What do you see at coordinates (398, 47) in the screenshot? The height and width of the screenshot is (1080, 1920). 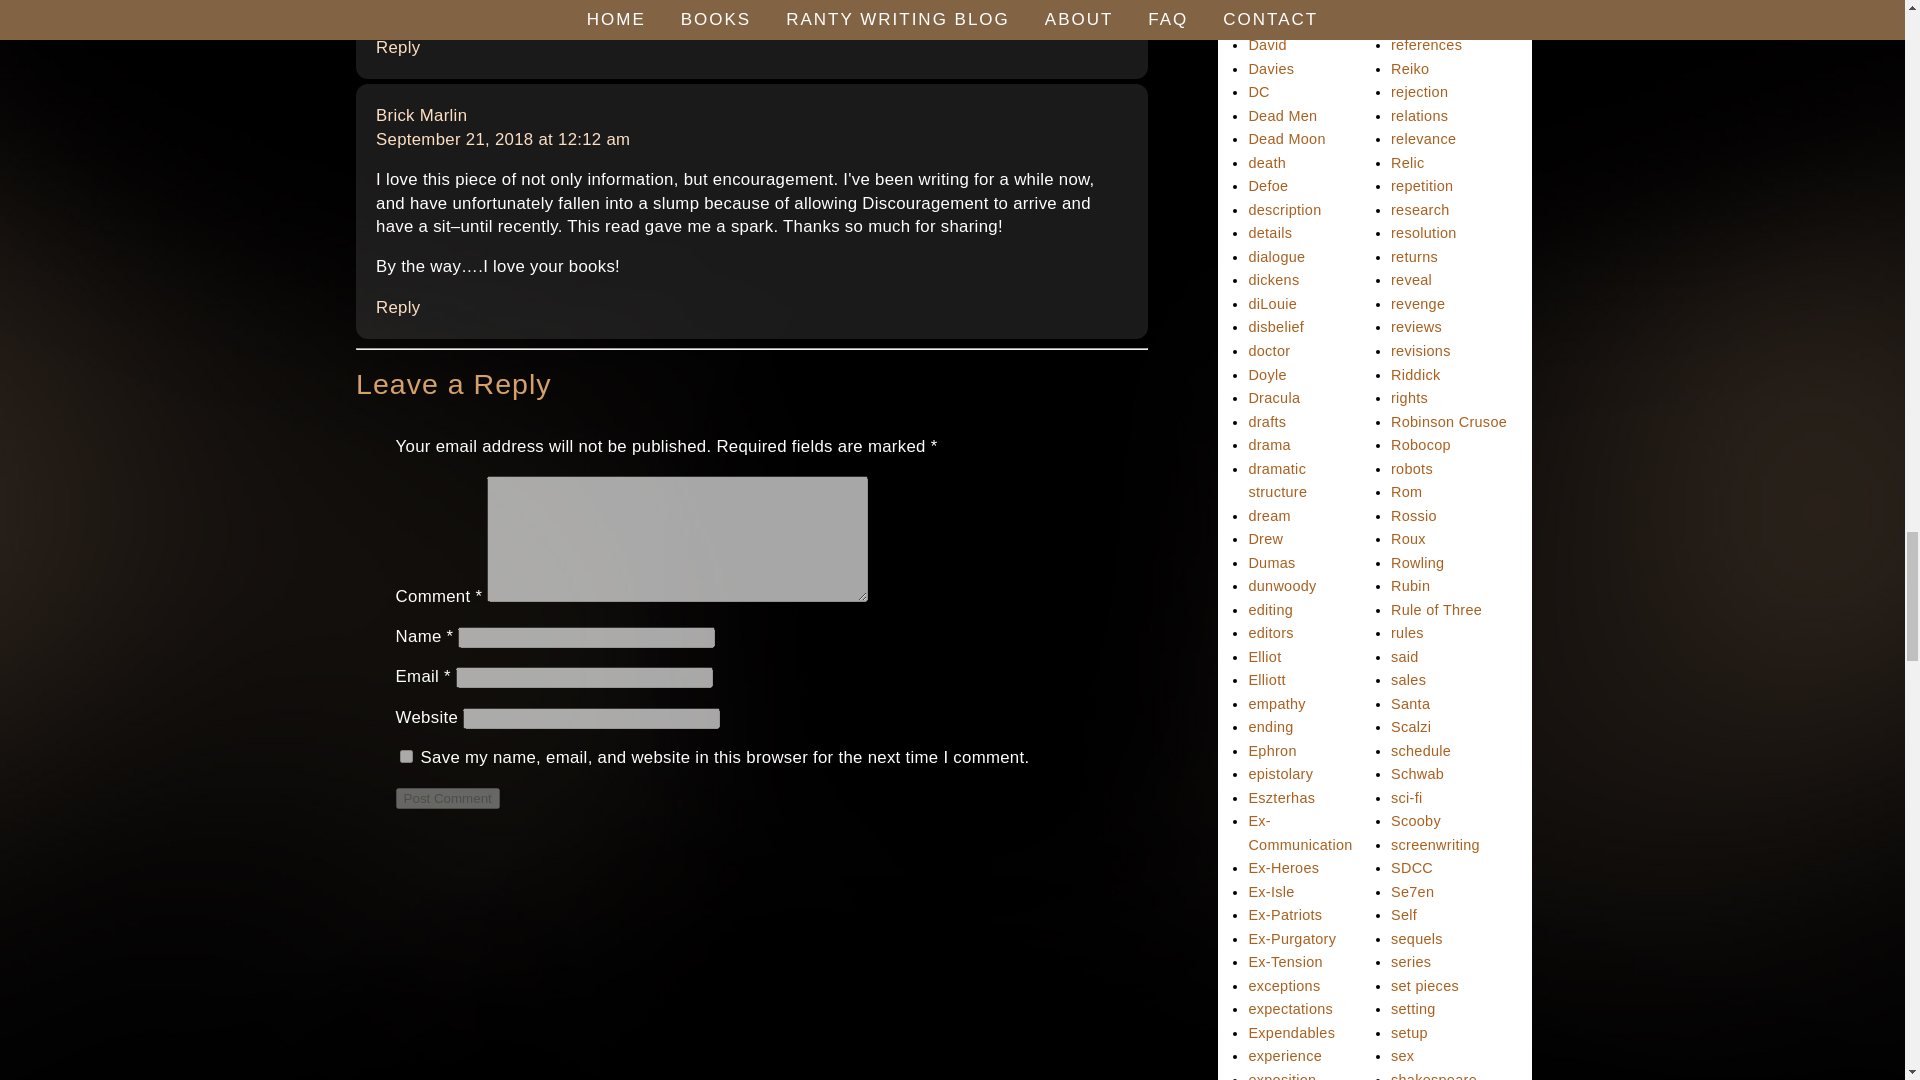 I see `Reply` at bounding box center [398, 47].